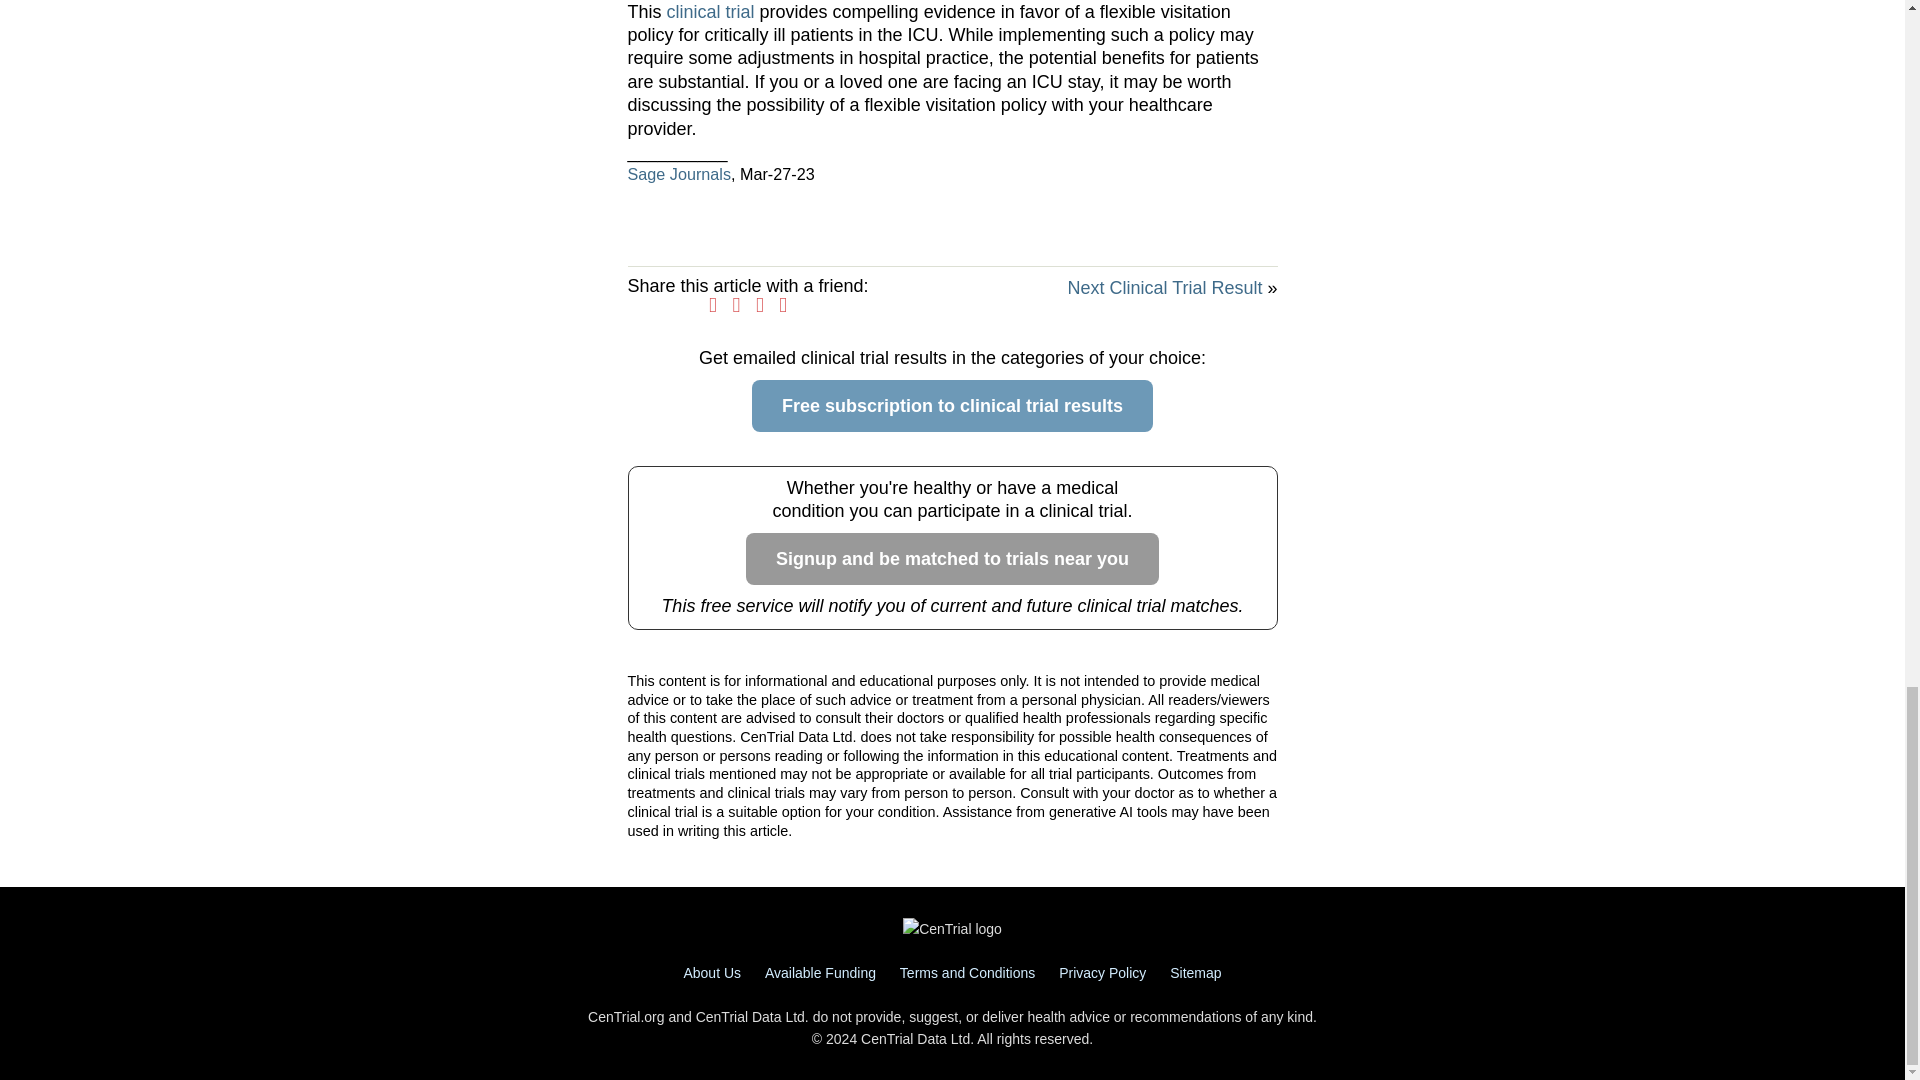 This screenshot has width=1920, height=1080. Describe the element at coordinates (952, 559) in the screenshot. I see `Signup and be matched to trials near you` at that location.